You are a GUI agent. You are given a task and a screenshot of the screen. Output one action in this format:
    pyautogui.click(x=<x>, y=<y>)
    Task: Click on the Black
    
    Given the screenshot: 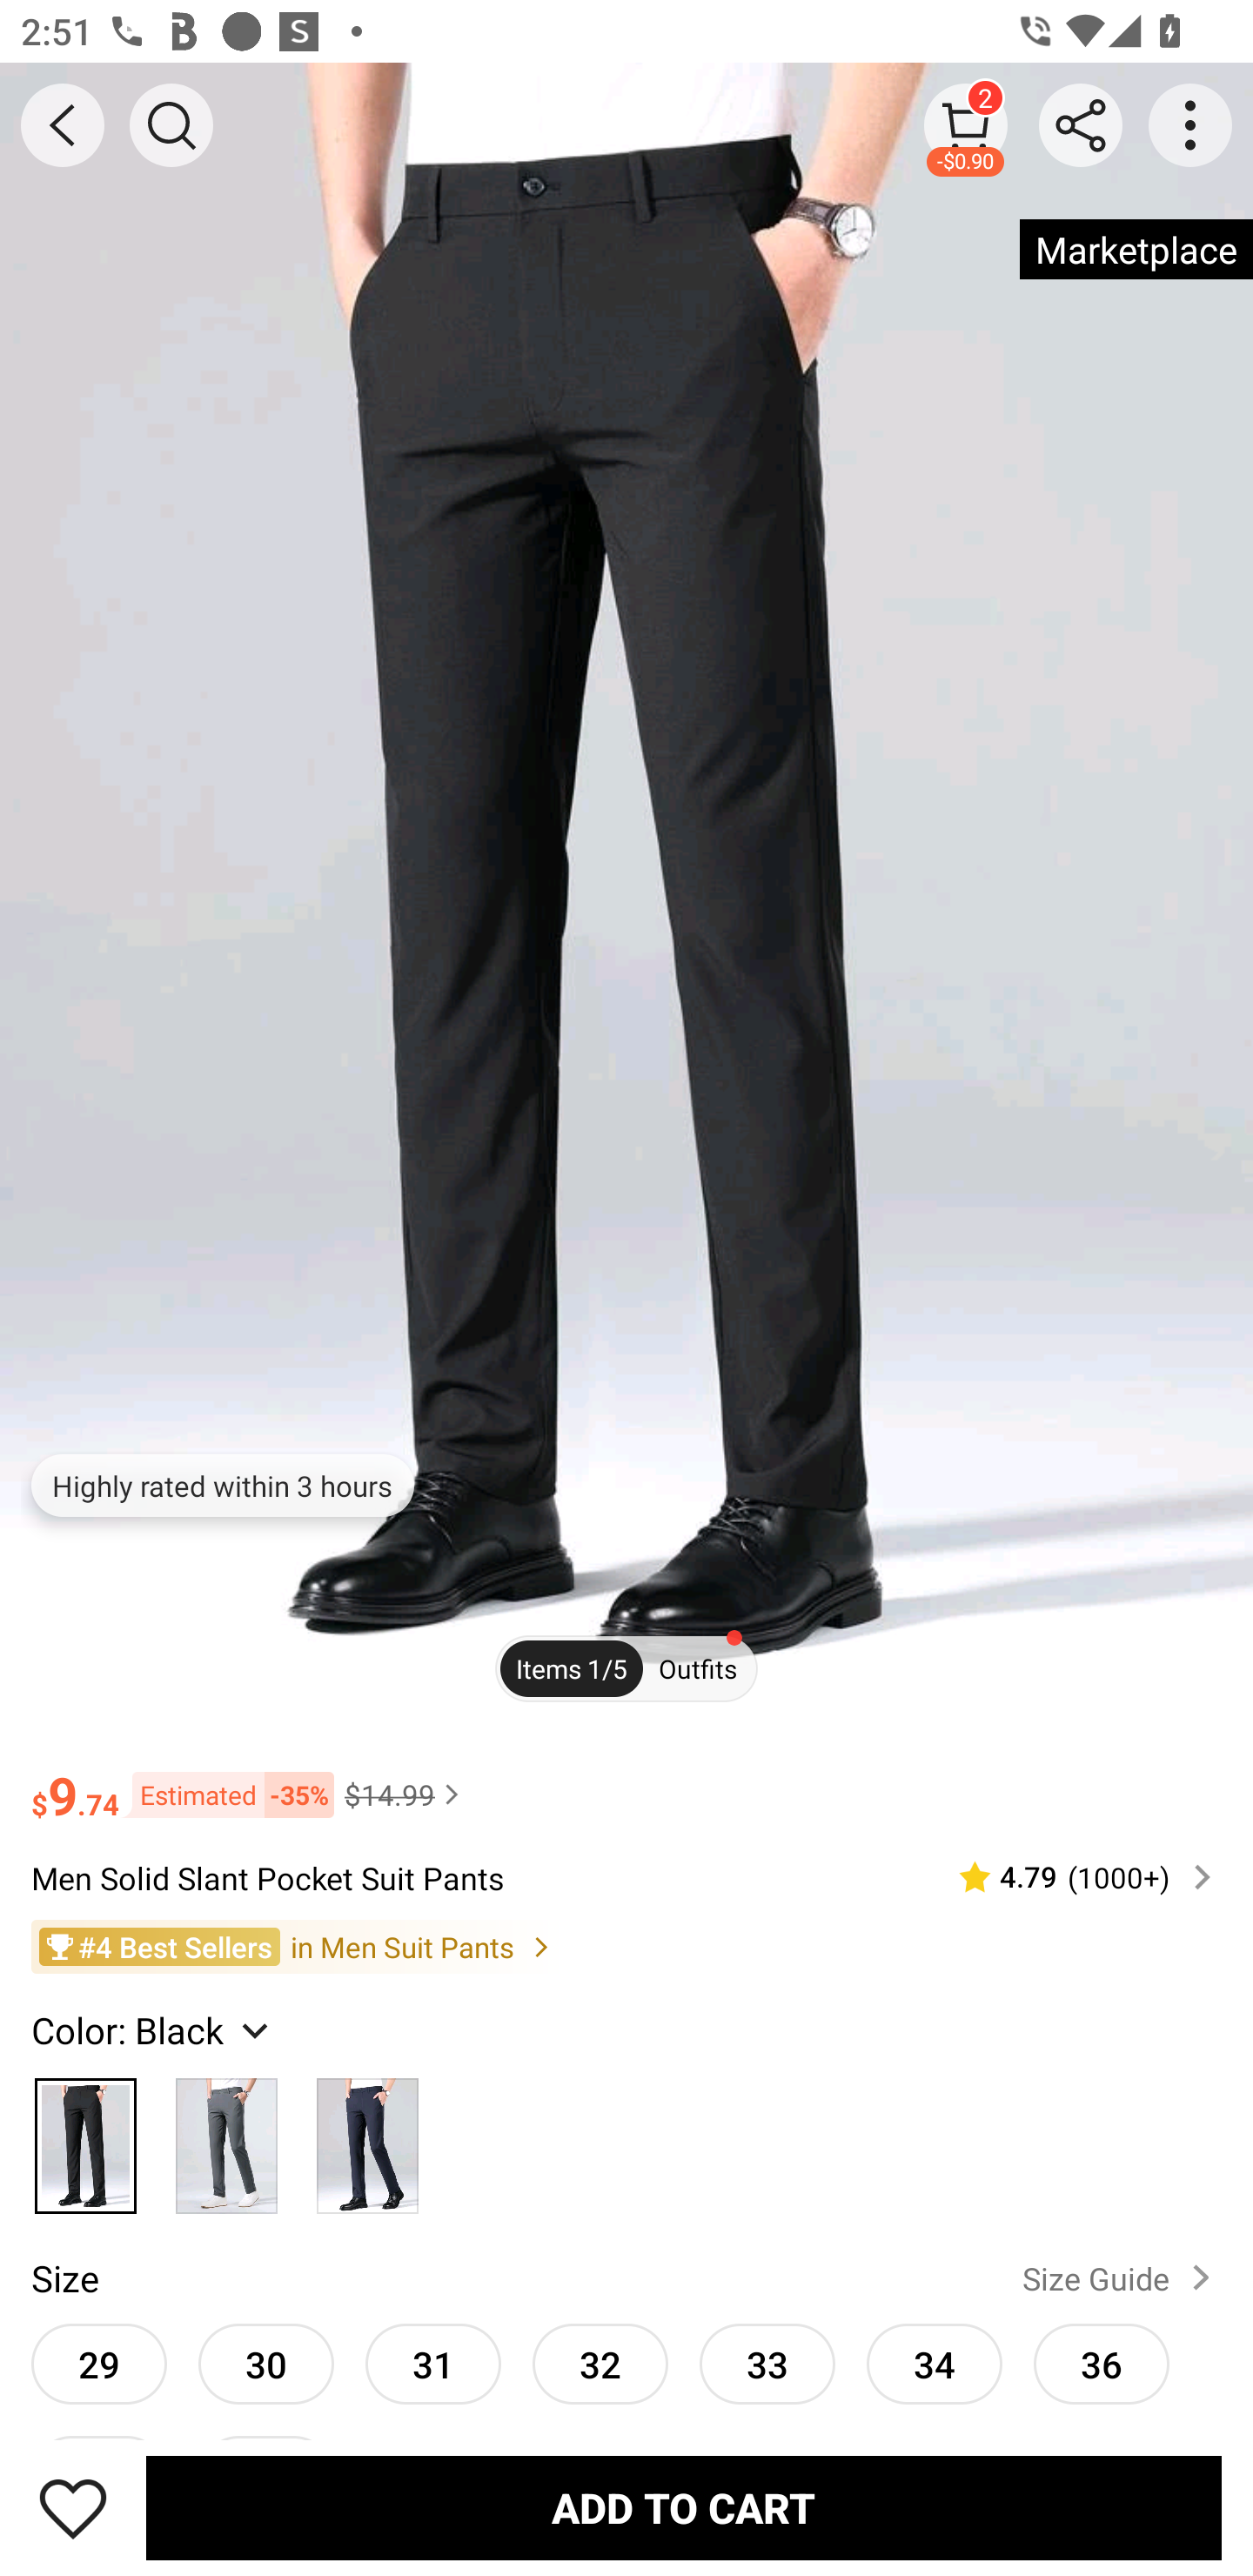 What is the action you would take?
    pyautogui.click(x=85, y=2137)
    